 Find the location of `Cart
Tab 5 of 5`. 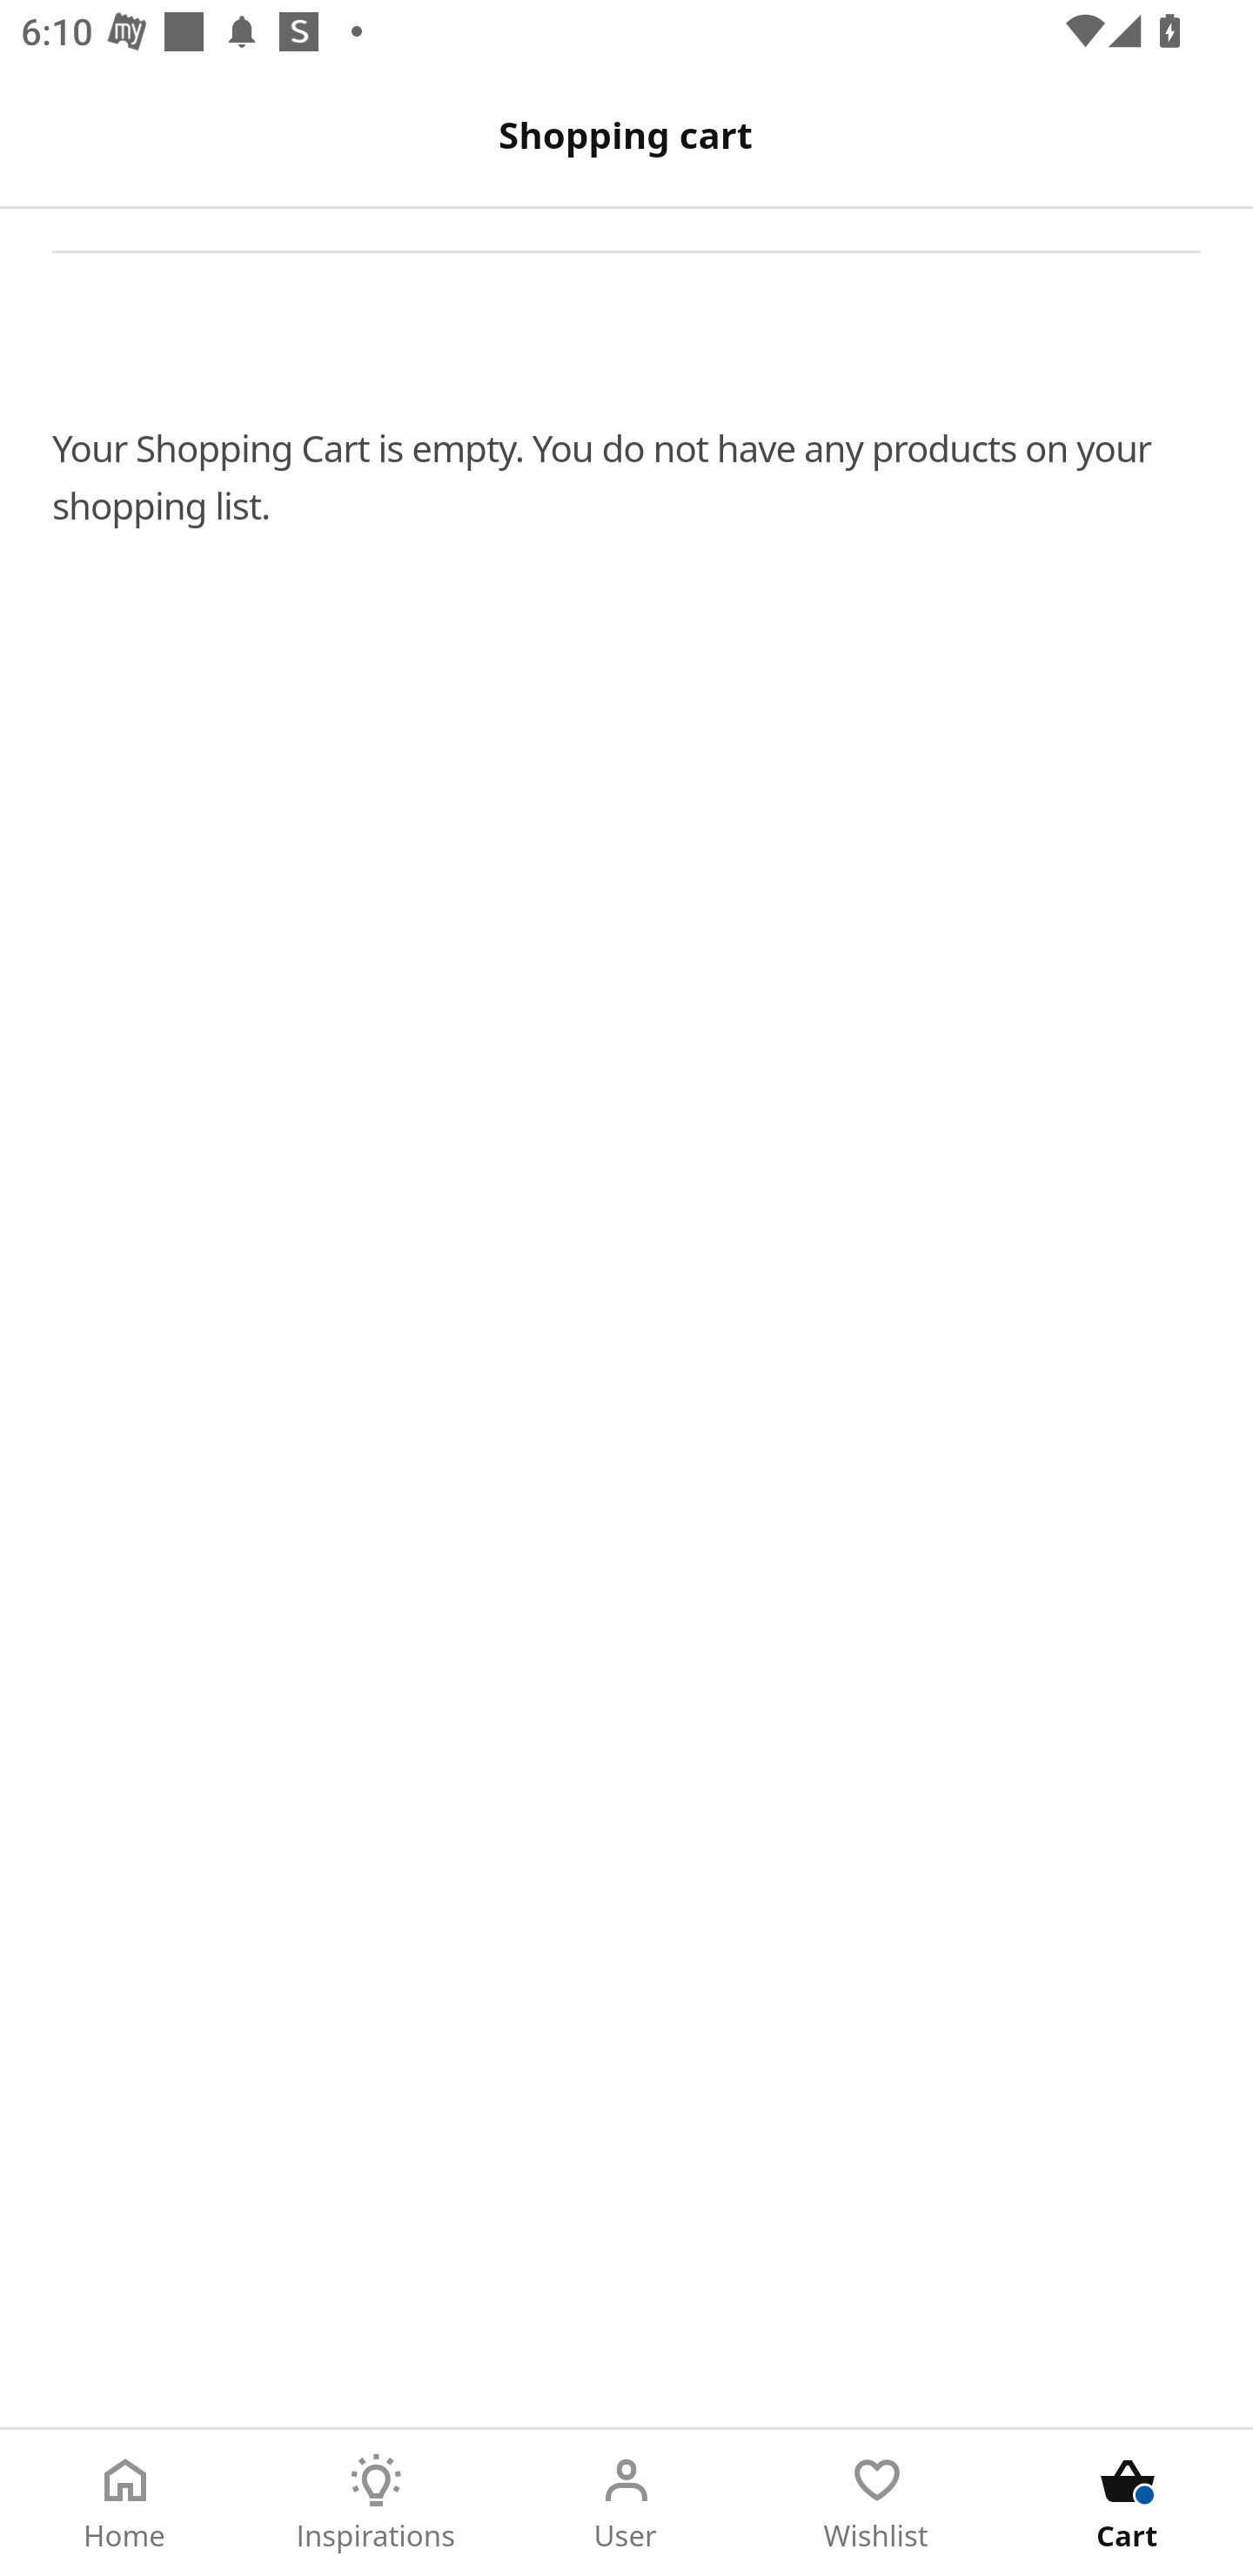

Cart
Tab 5 of 5 is located at coordinates (1128, 2503).